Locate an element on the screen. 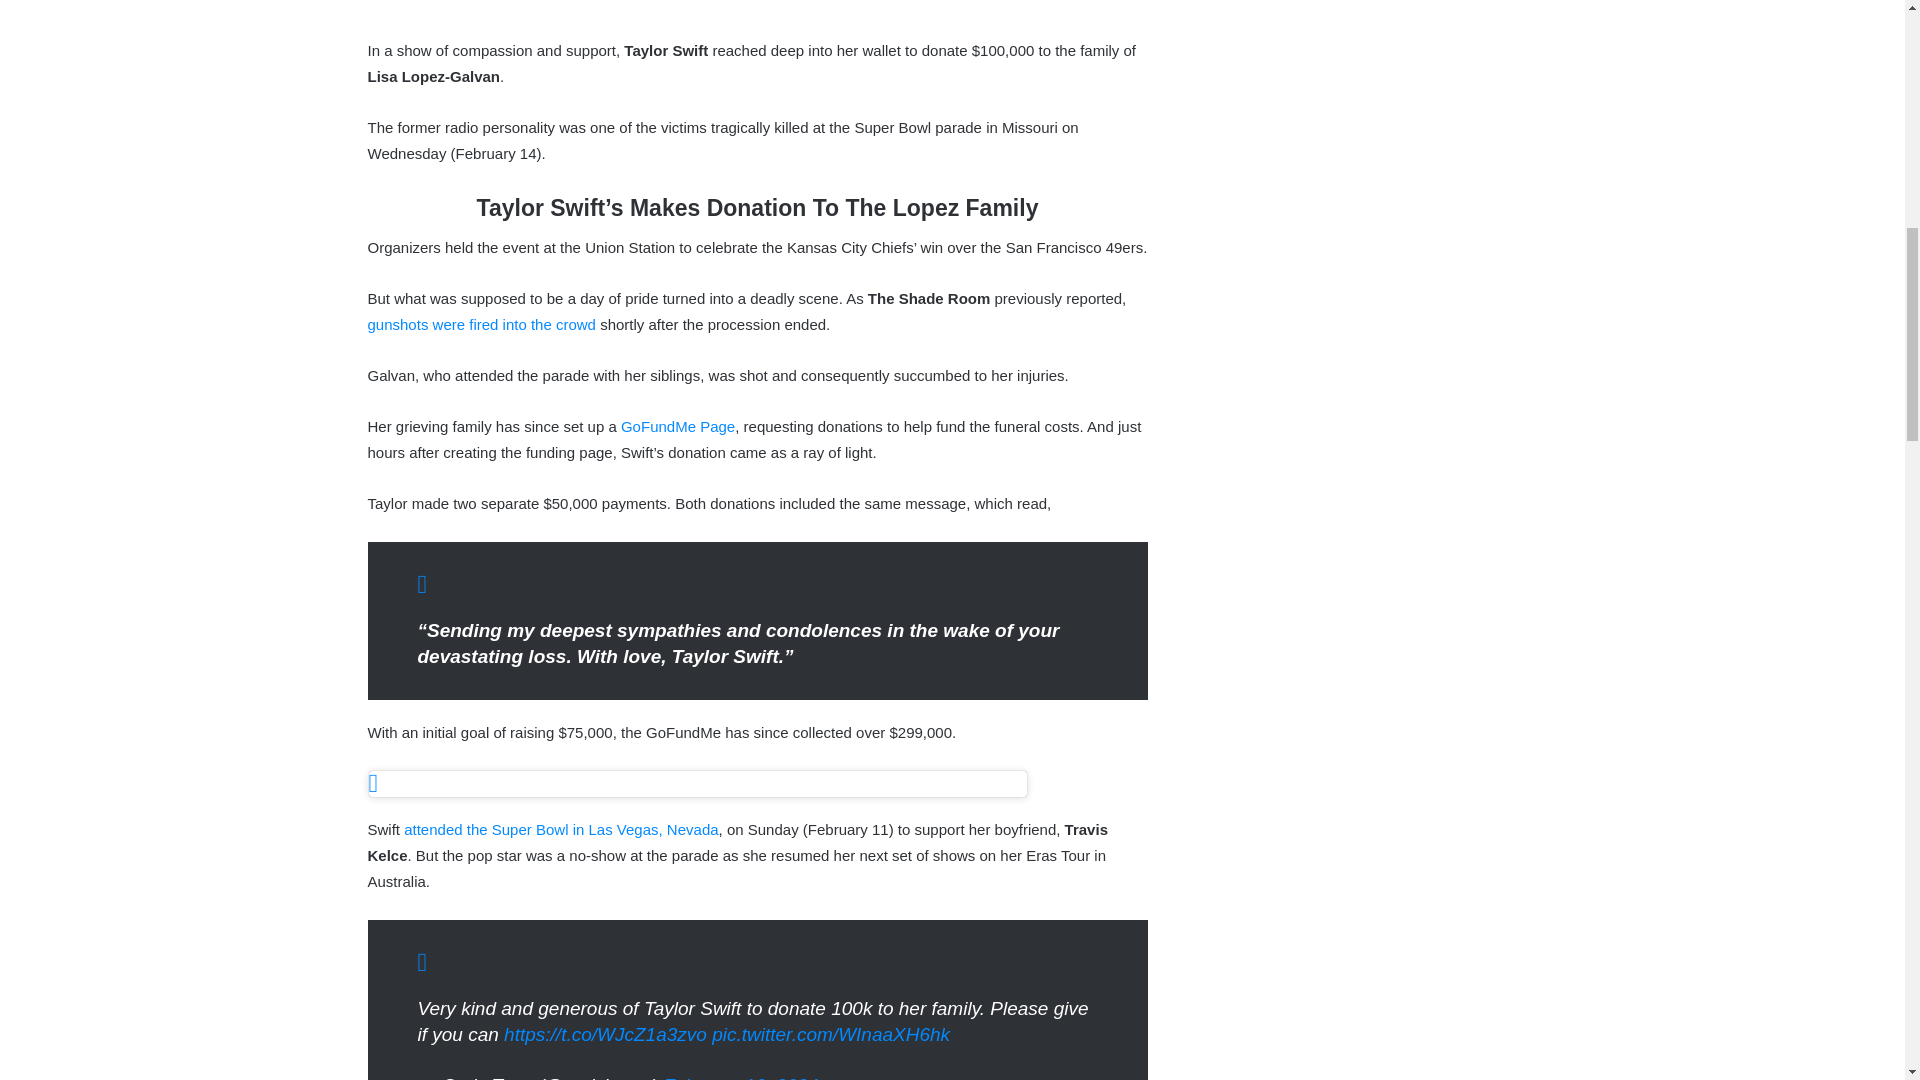 This screenshot has width=1920, height=1080. attended the Super Bowl in Las Vegas, Nevada is located at coordinates (560, 829).